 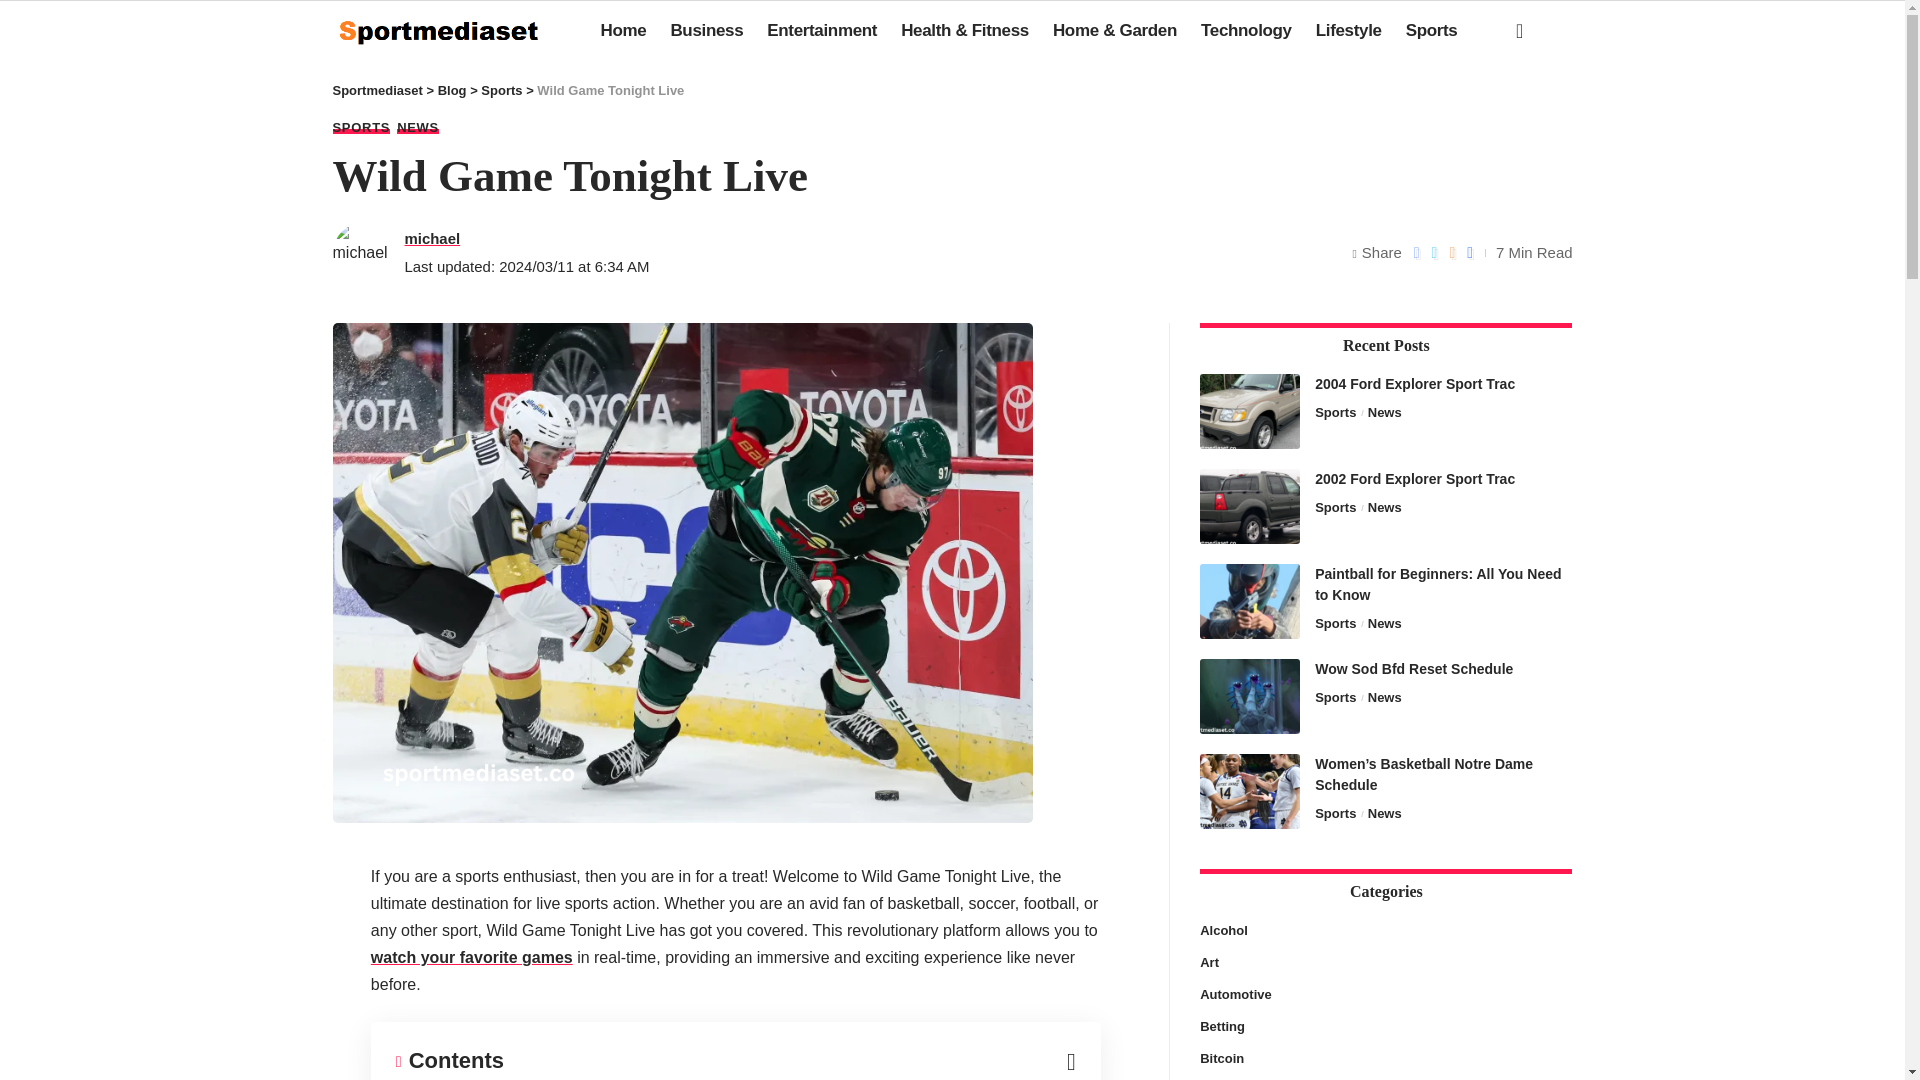 I want to click on Business, so click(x=706, y=30).